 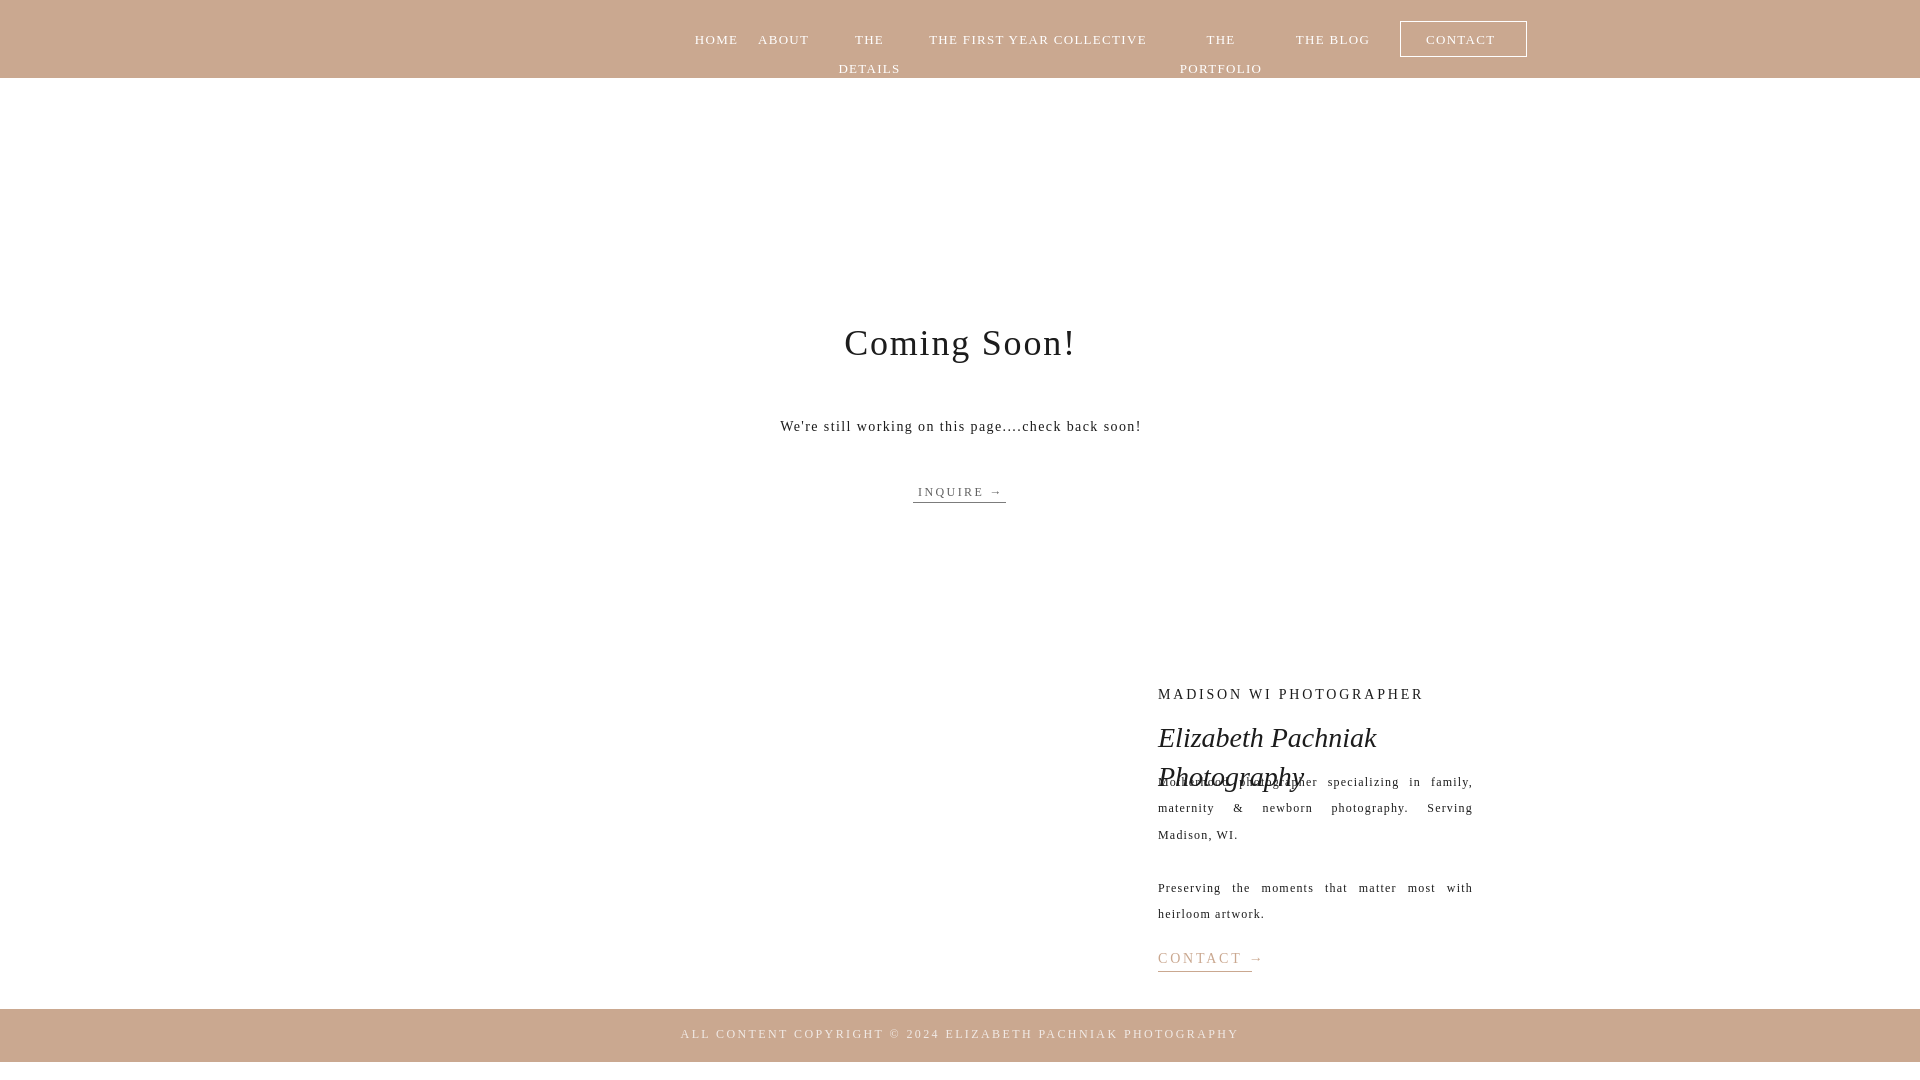 What do you see at coordinates (1332, 38) in the screenshot?
I see `THE BLOG` at bounding box center [1332, 38].